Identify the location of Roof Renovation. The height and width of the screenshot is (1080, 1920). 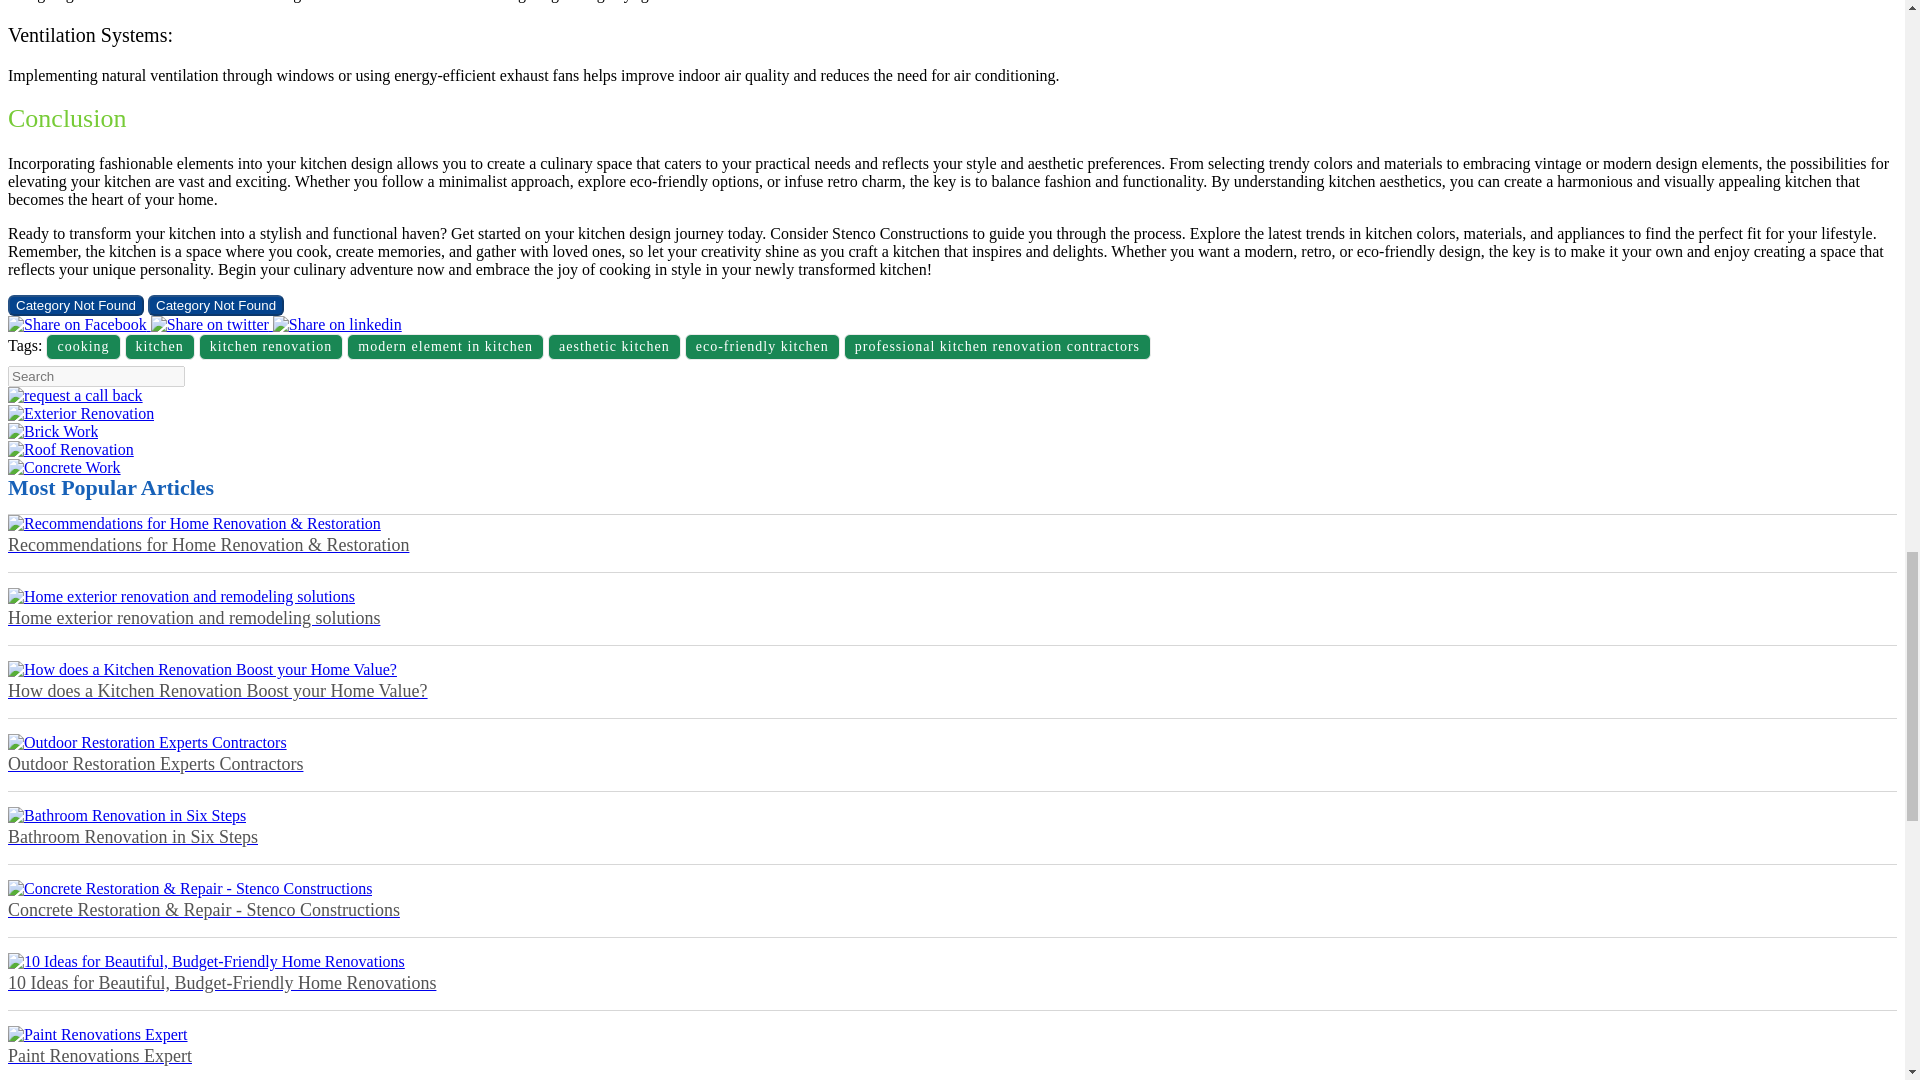
(70, 448).